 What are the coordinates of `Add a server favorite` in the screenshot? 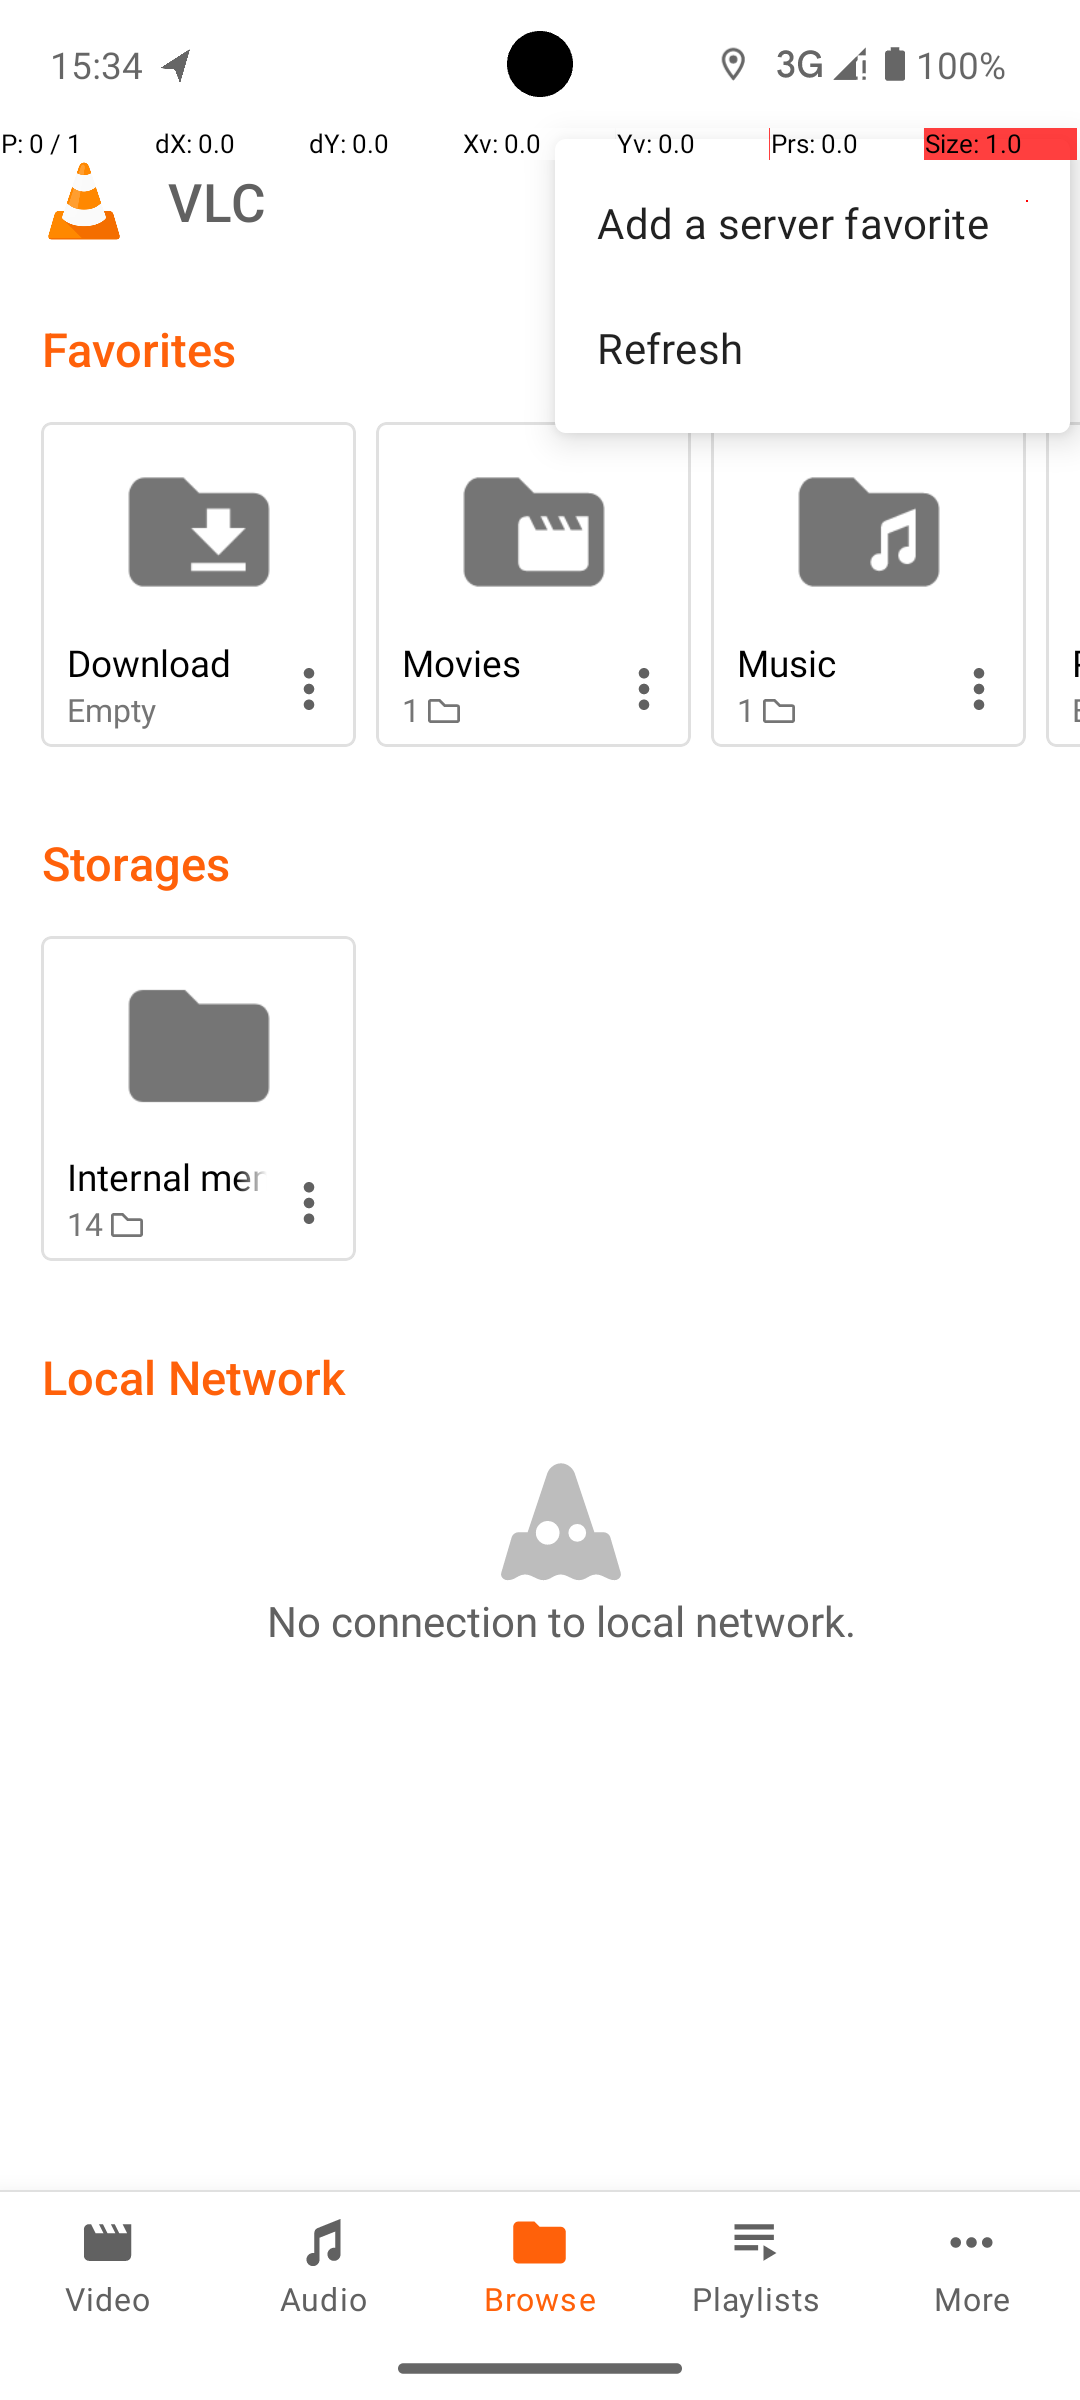 It's located at (812, 222).